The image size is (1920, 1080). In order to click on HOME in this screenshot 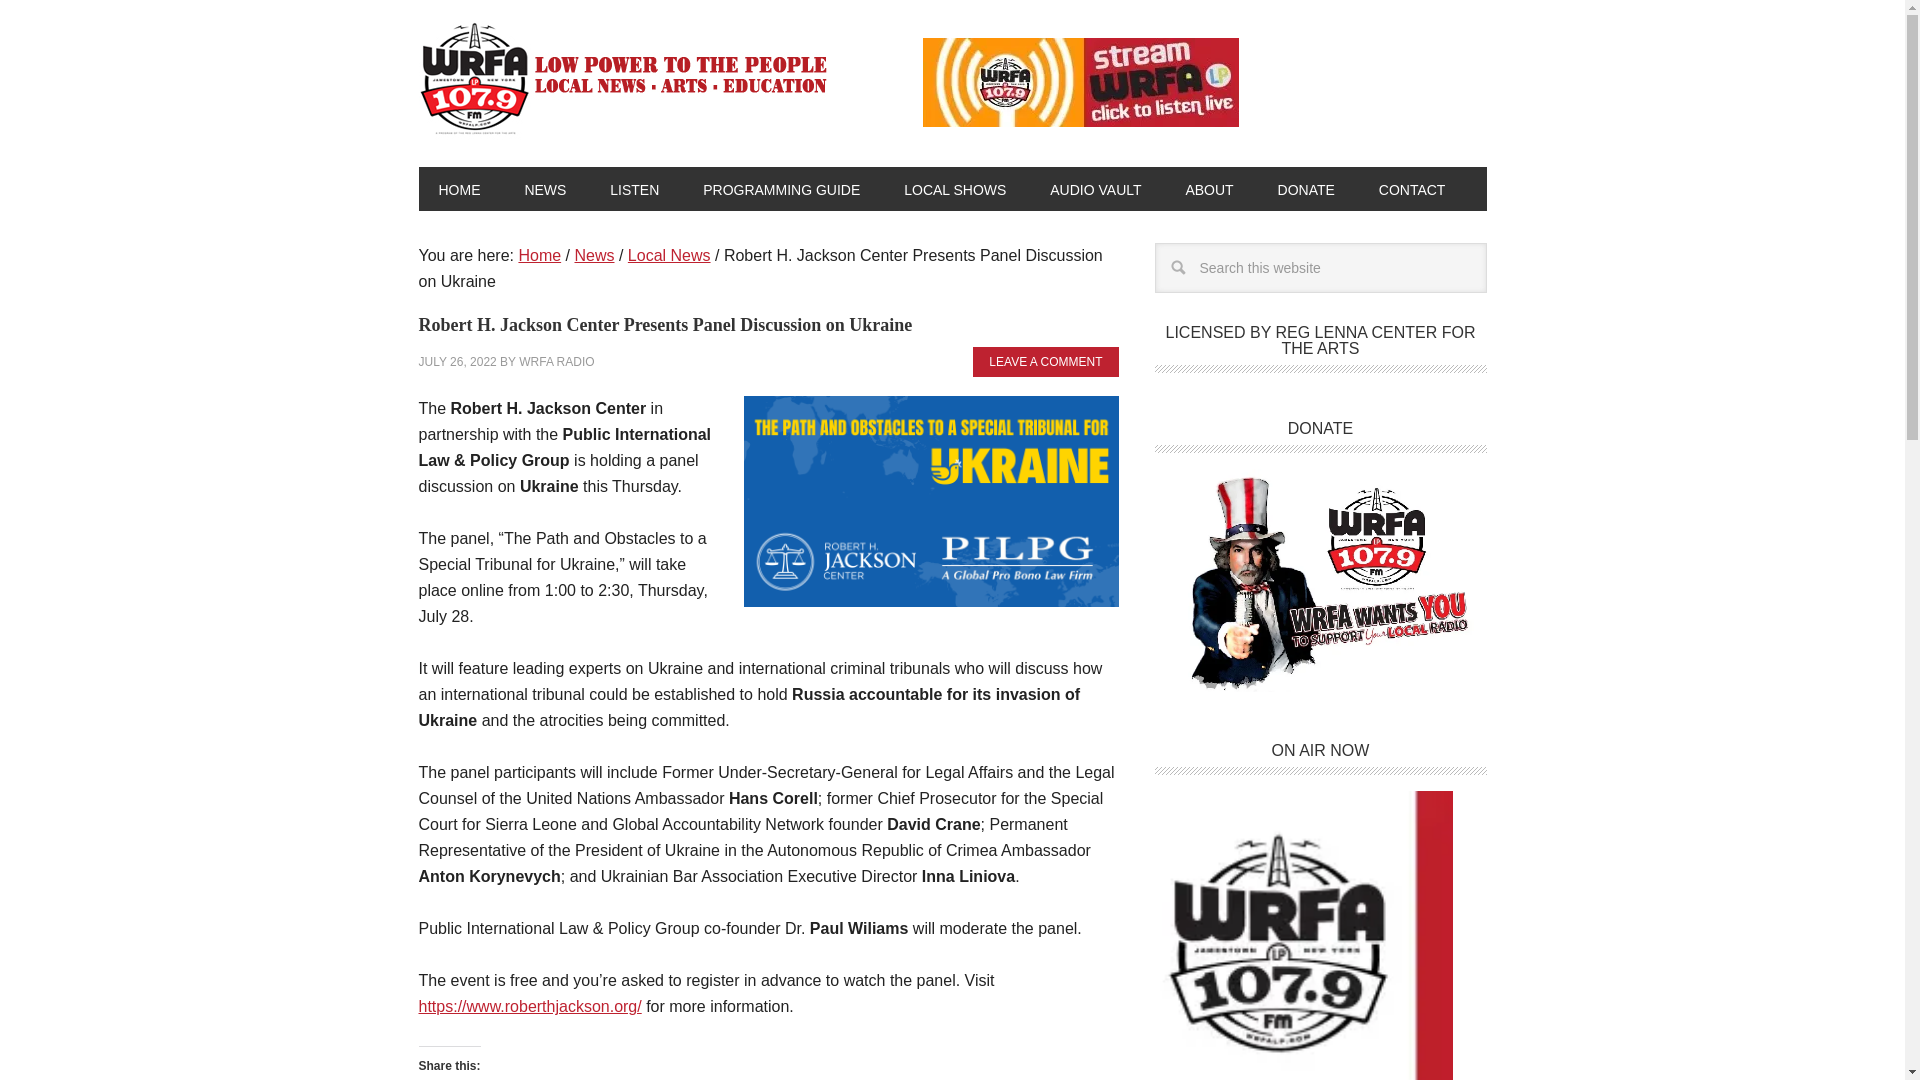, I will do `click(458, 188)`.